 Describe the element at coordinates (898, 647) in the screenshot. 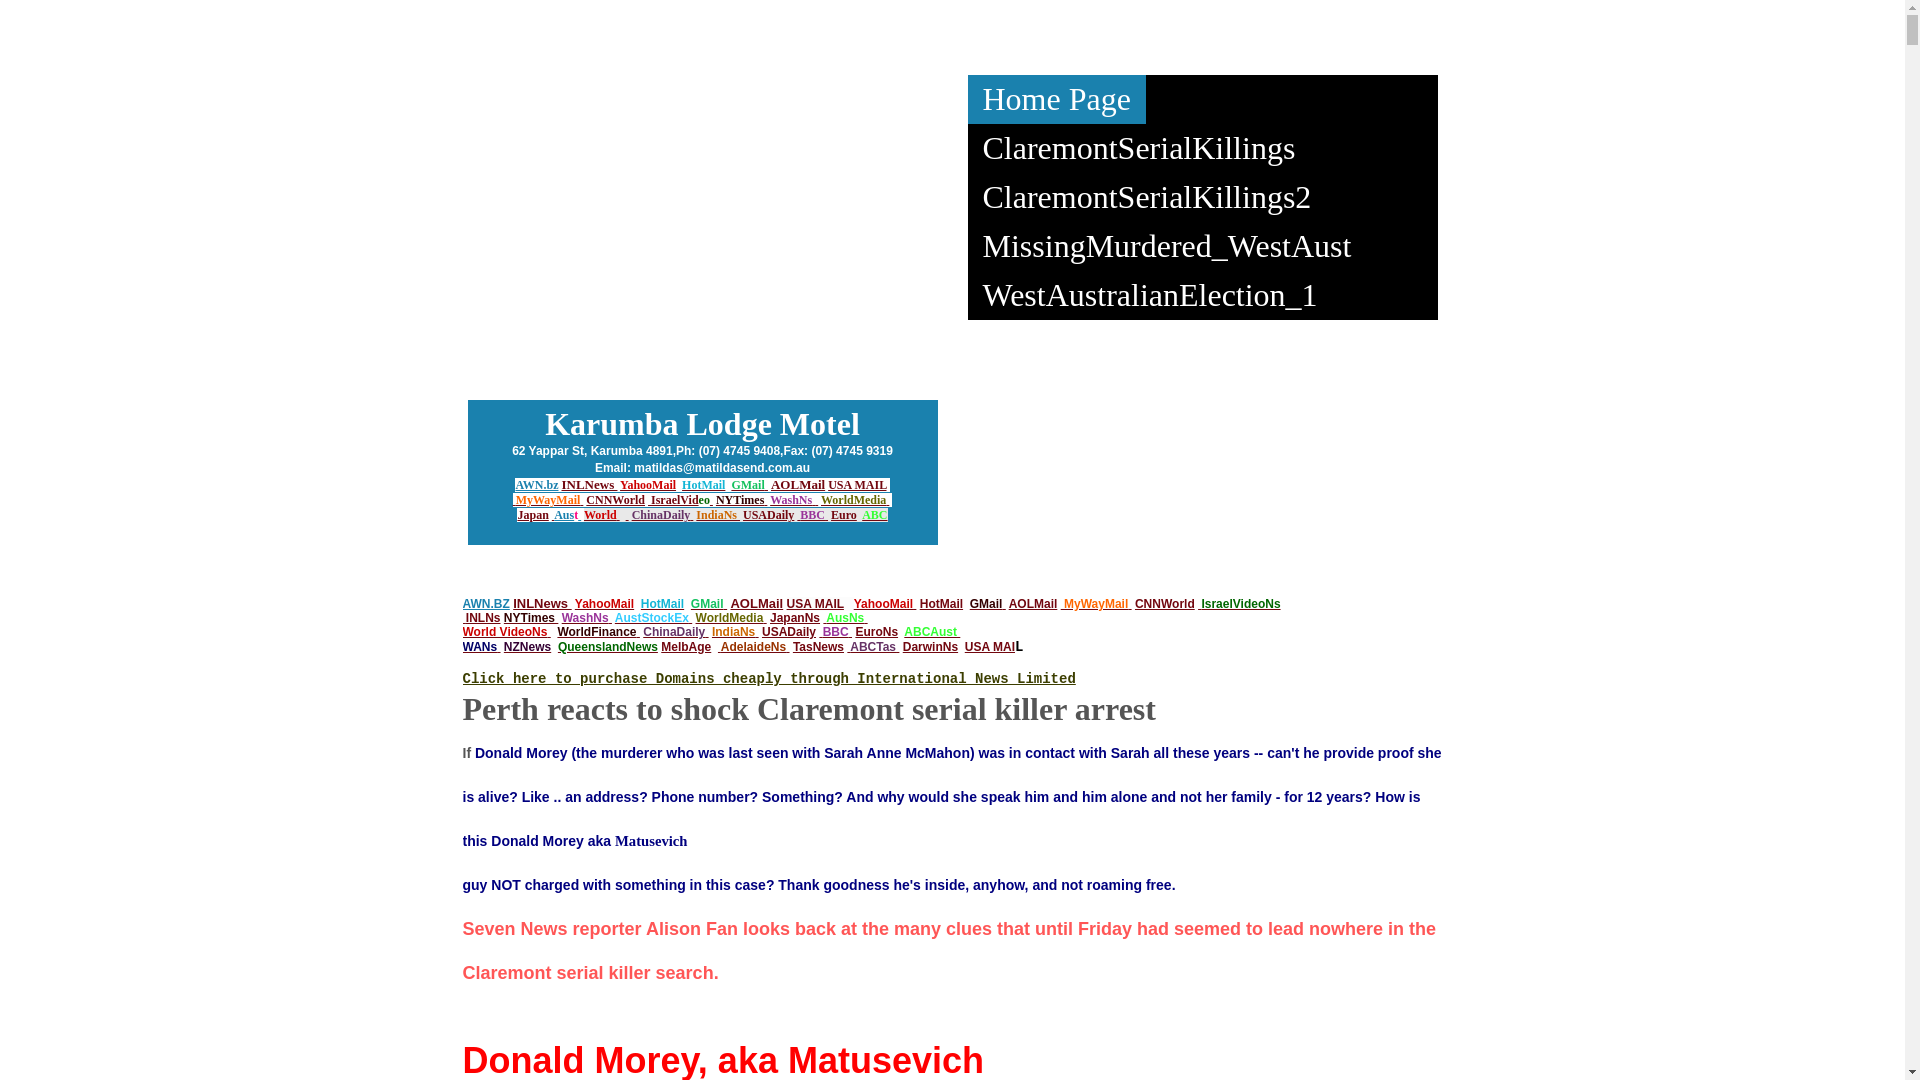

I see ` ` at that location.